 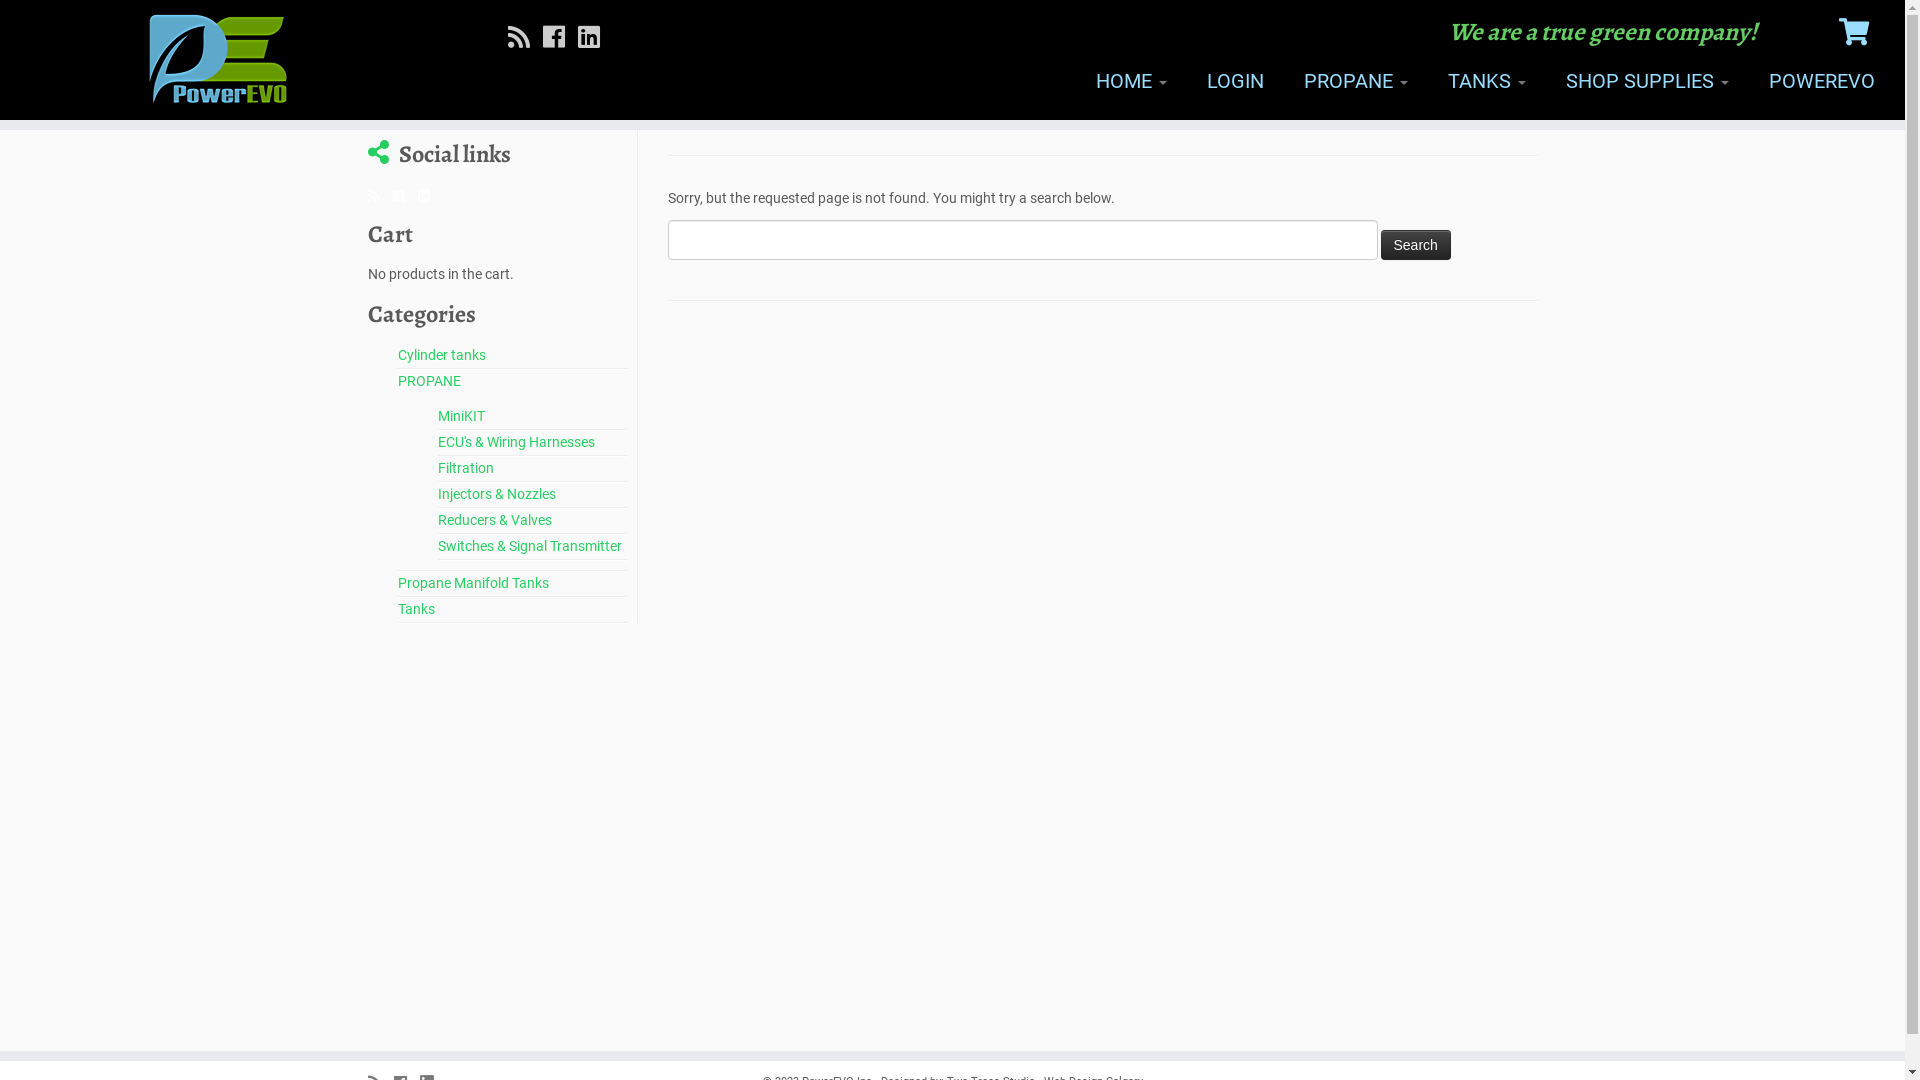 I want to click on POWEREVO, so click(x=1812, y=81).